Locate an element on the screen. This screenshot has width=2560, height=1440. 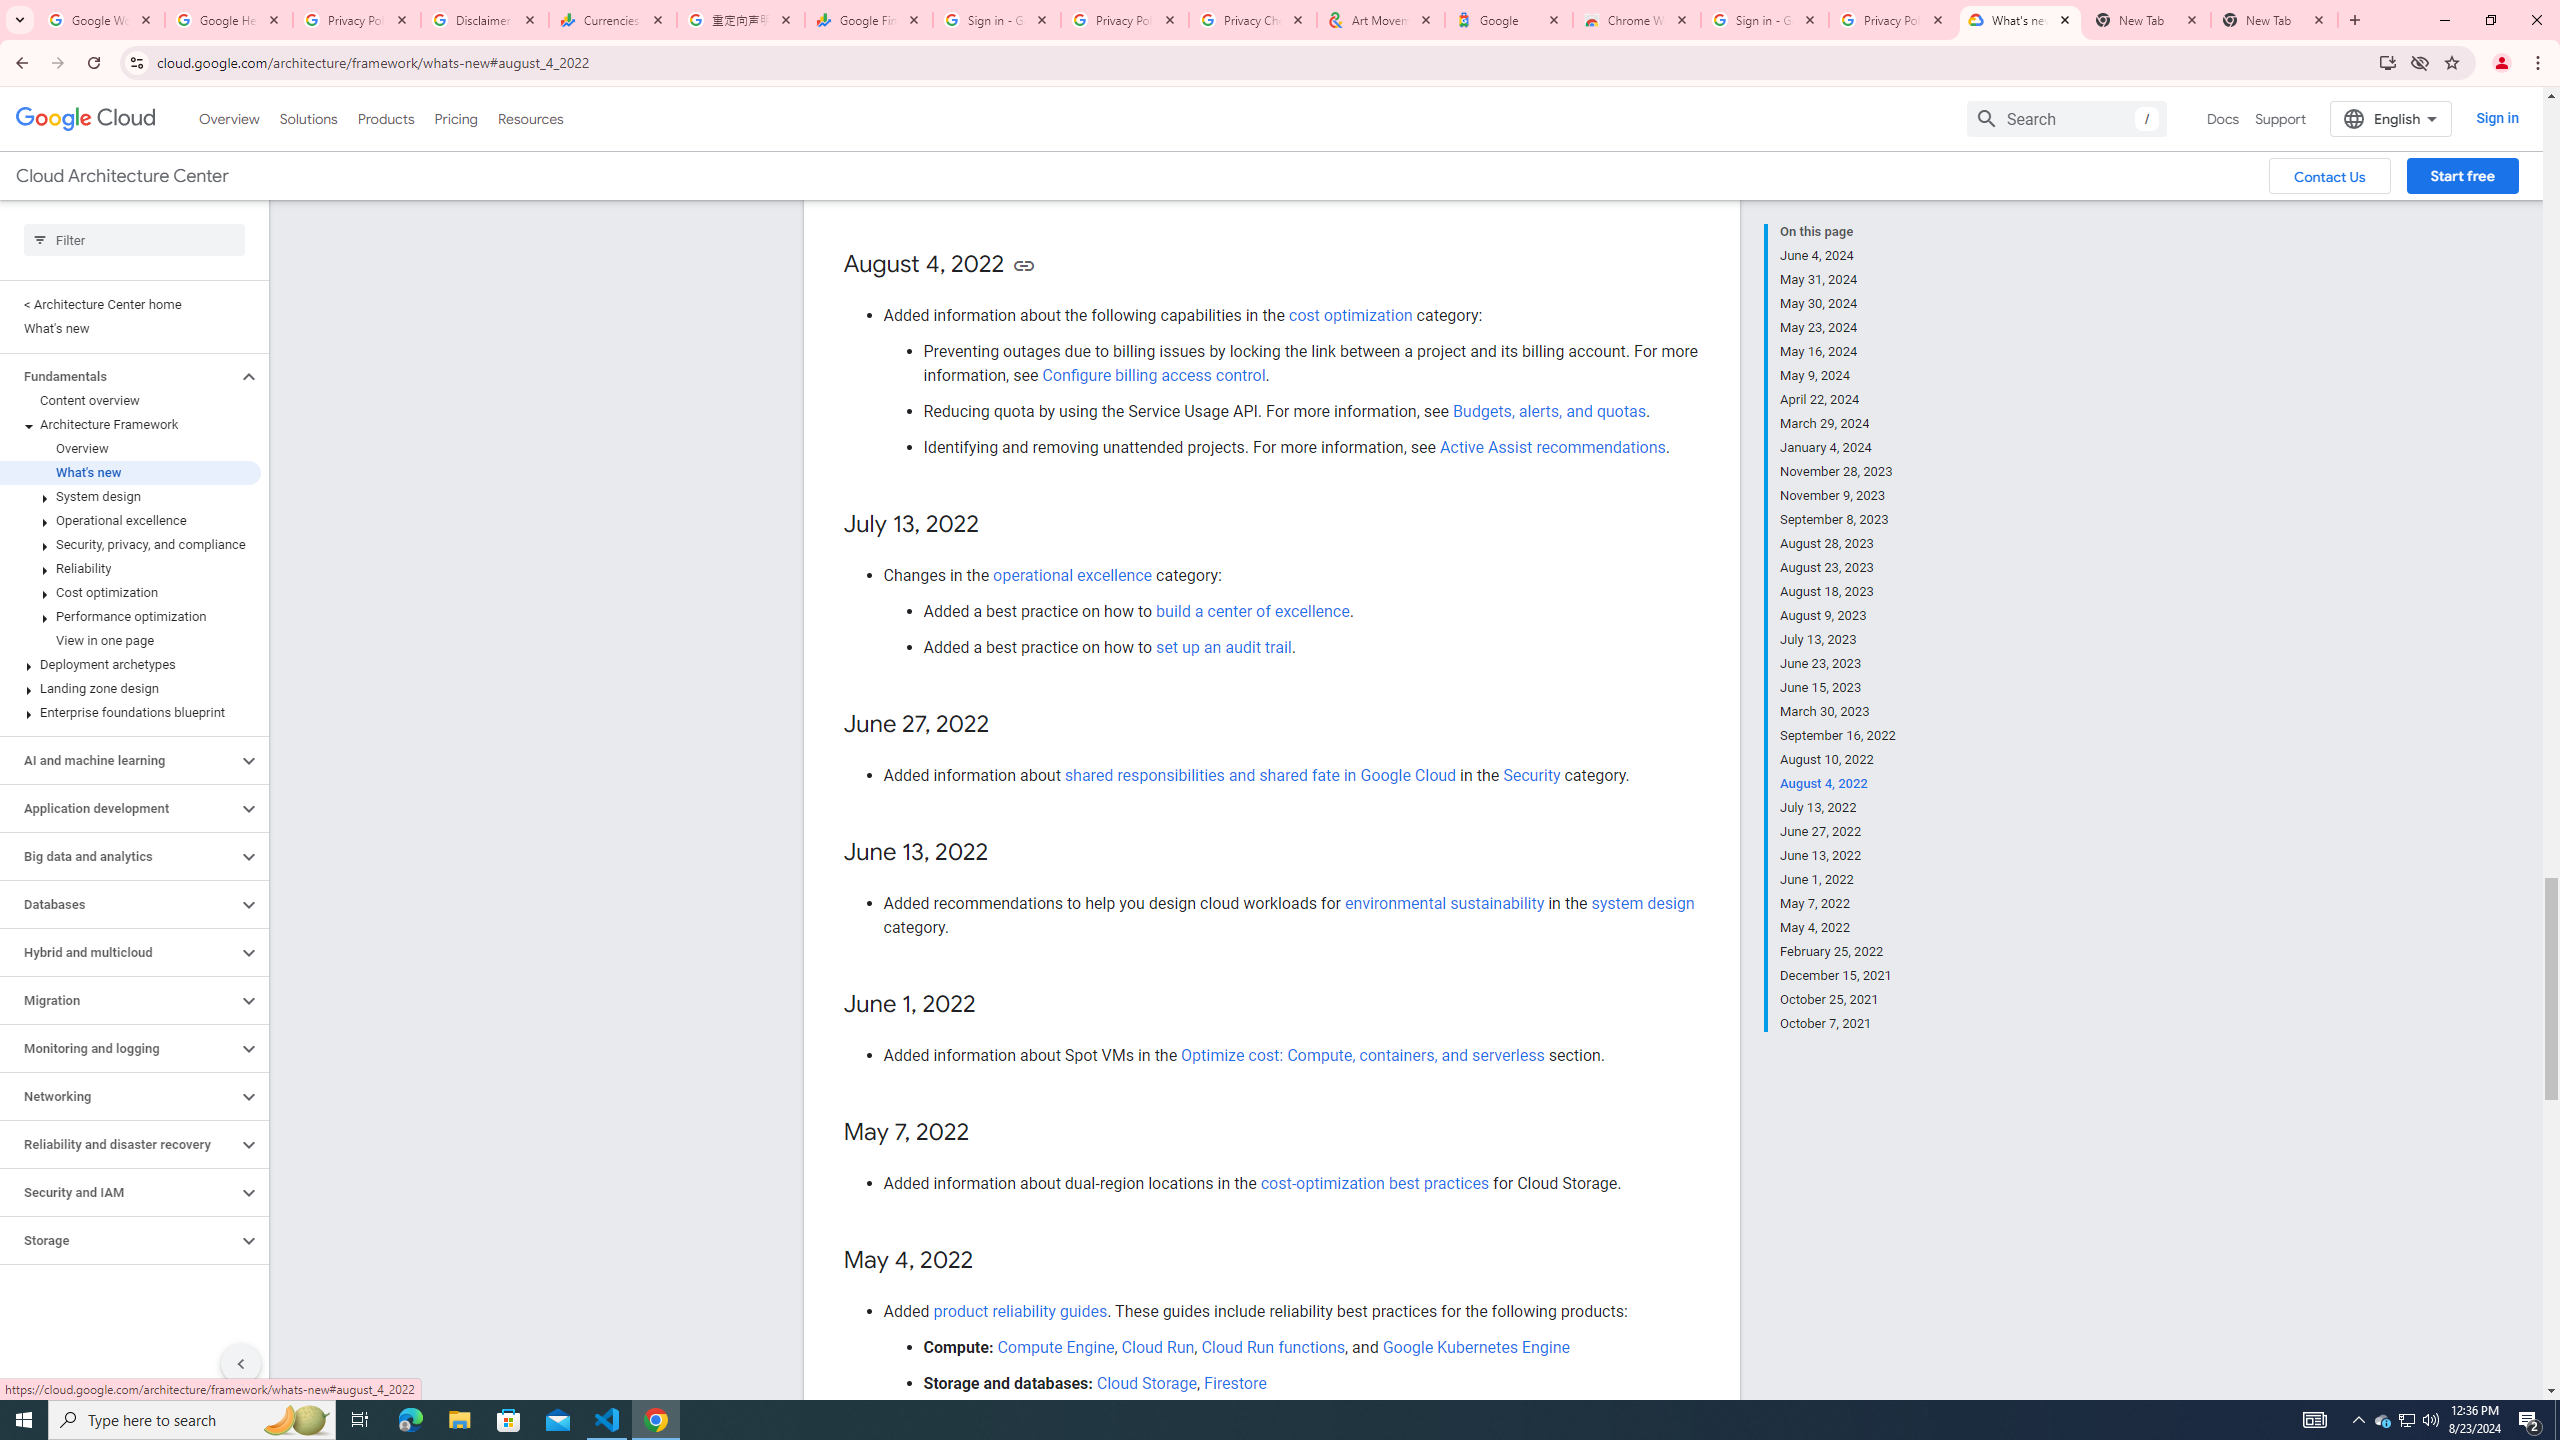
July 13, 2023 is located at coordinates (1838, 640).